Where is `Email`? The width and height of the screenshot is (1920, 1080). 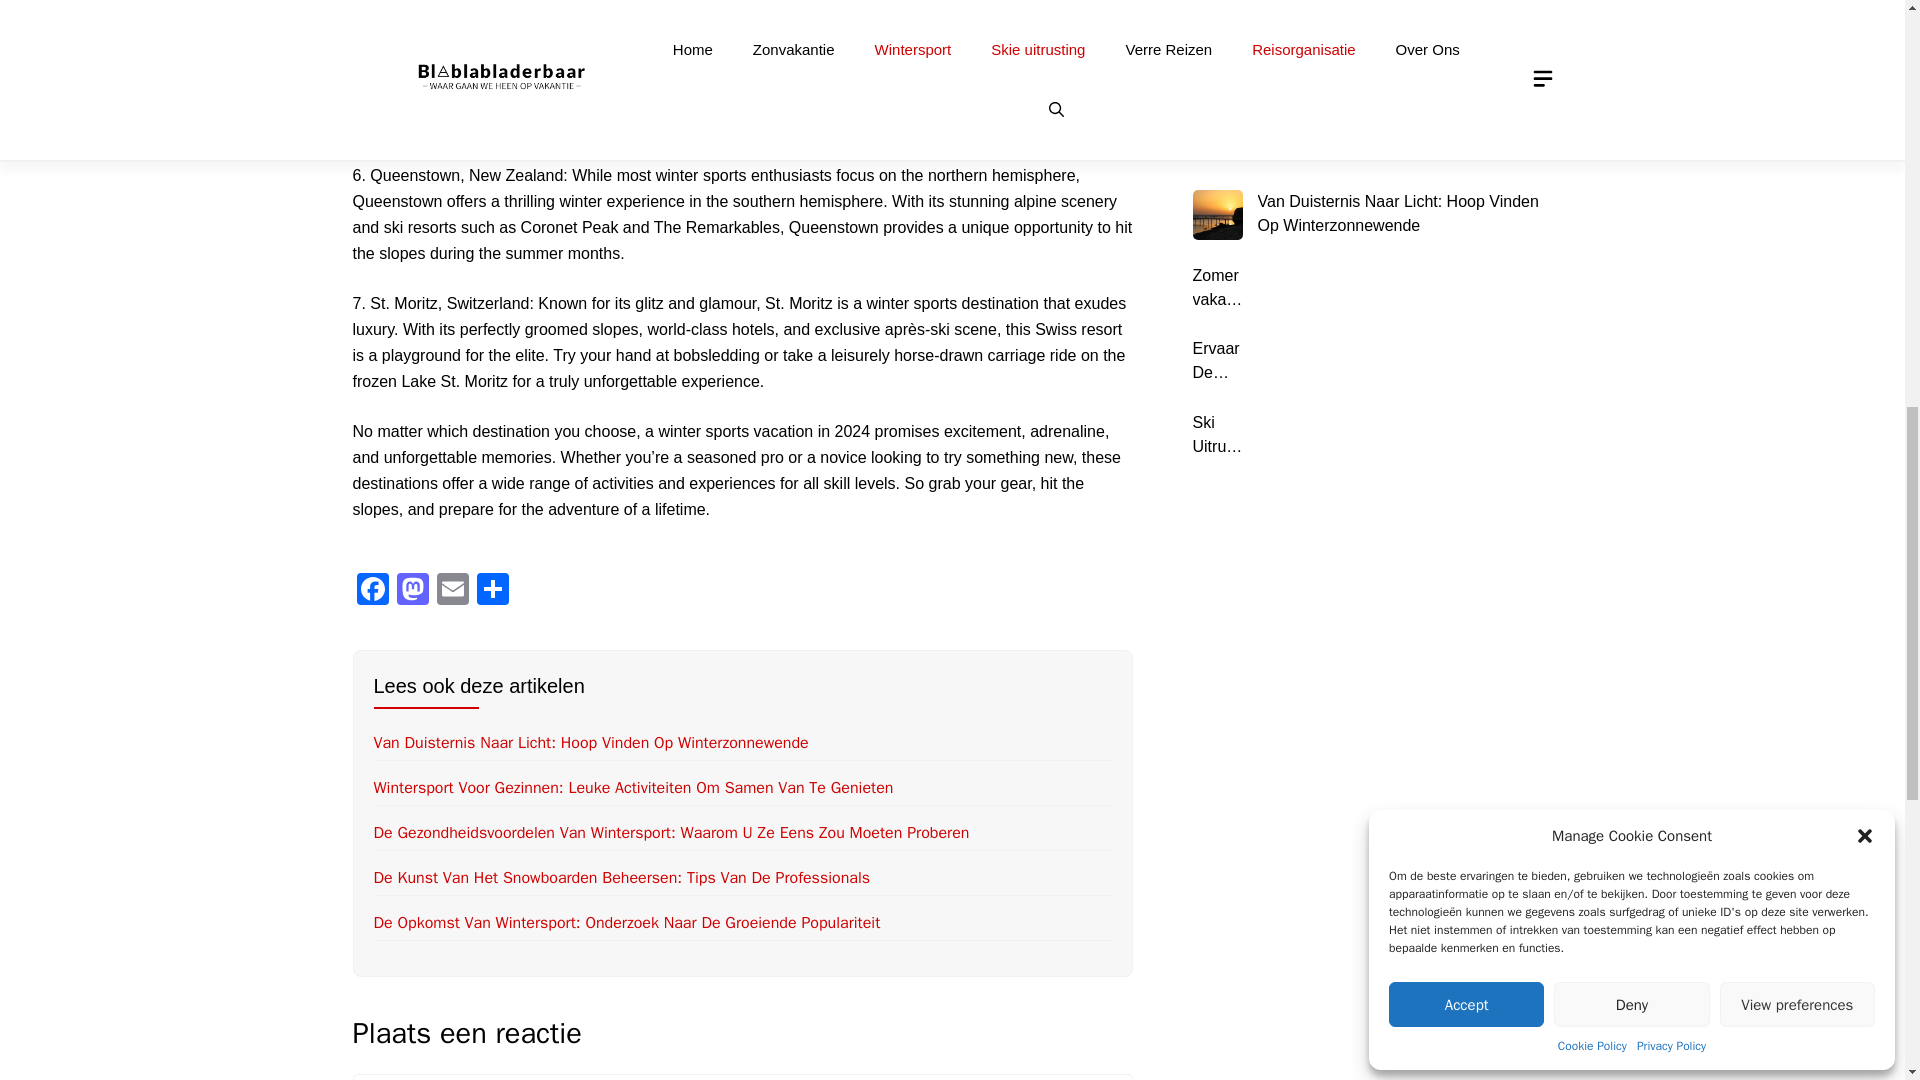 Email is located at coordinates (452, 592).